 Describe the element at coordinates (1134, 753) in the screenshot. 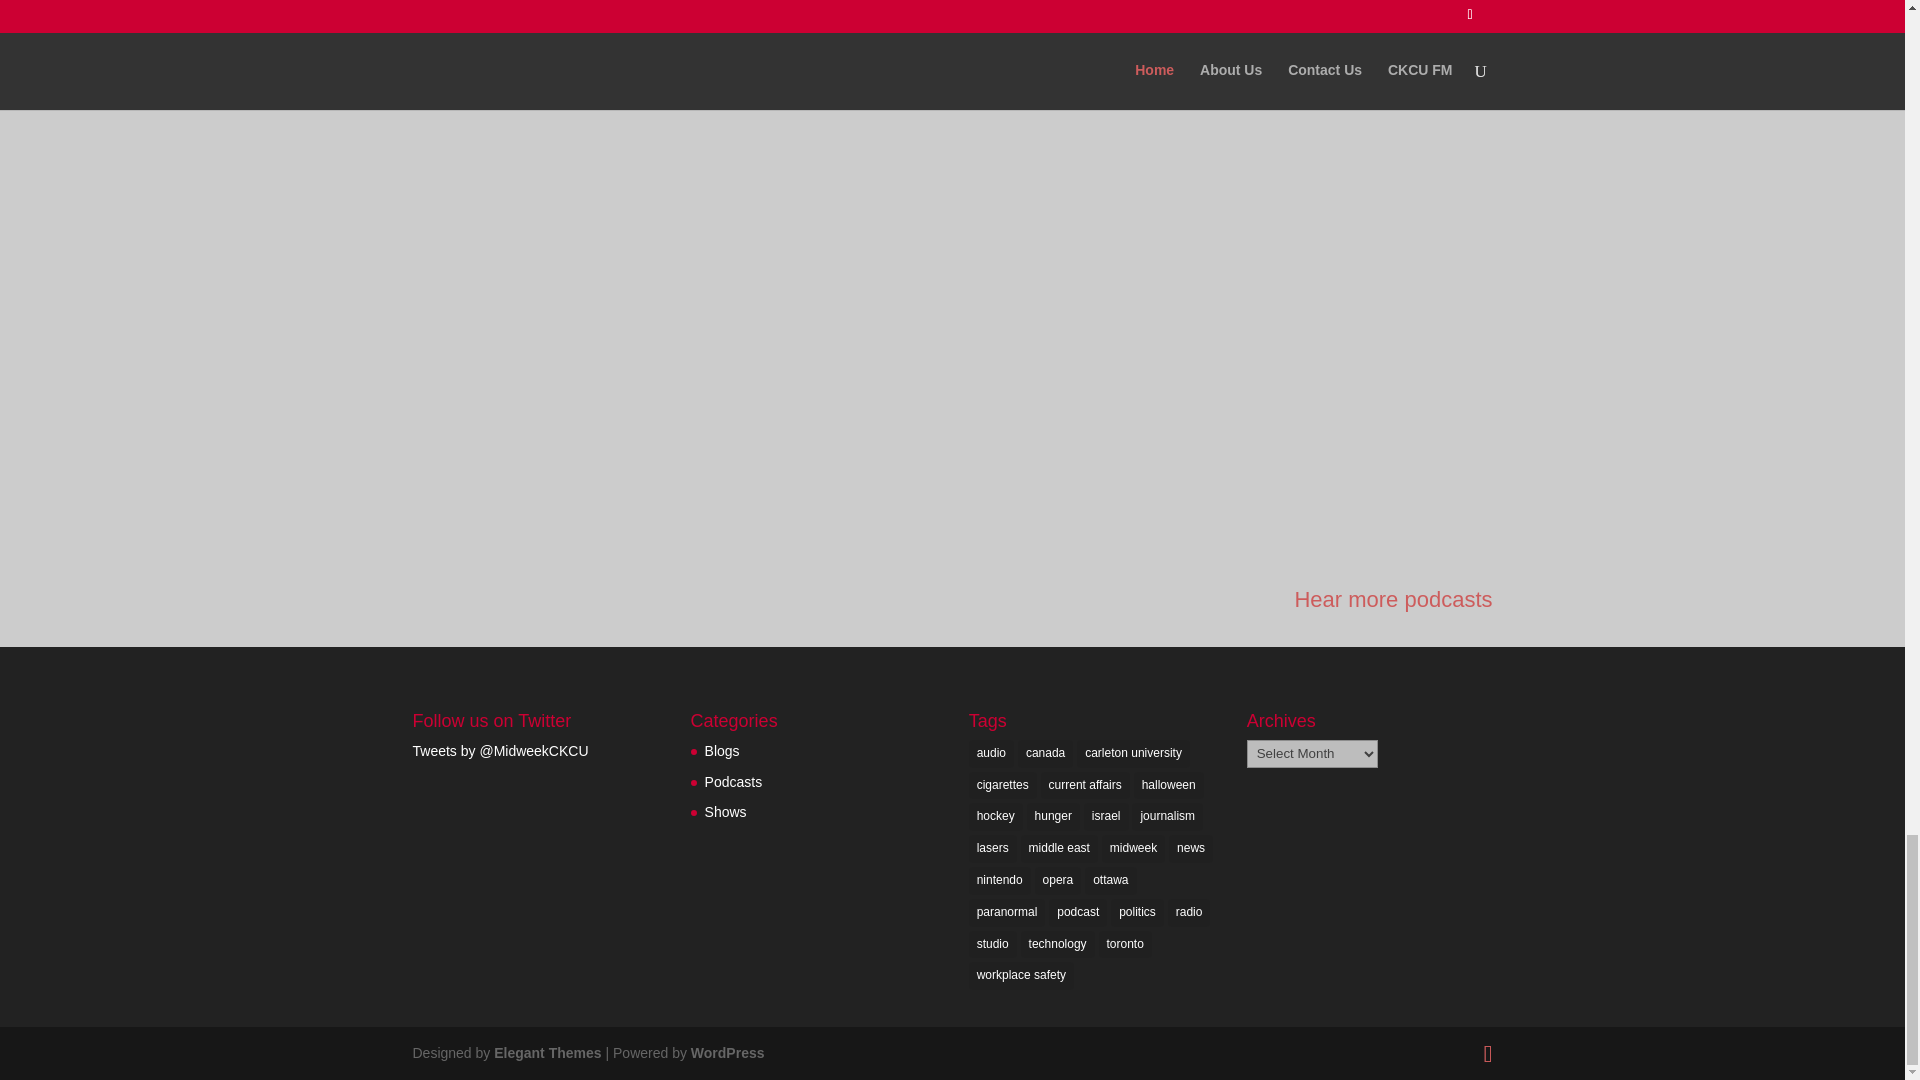

I see `carleton university` at that location.